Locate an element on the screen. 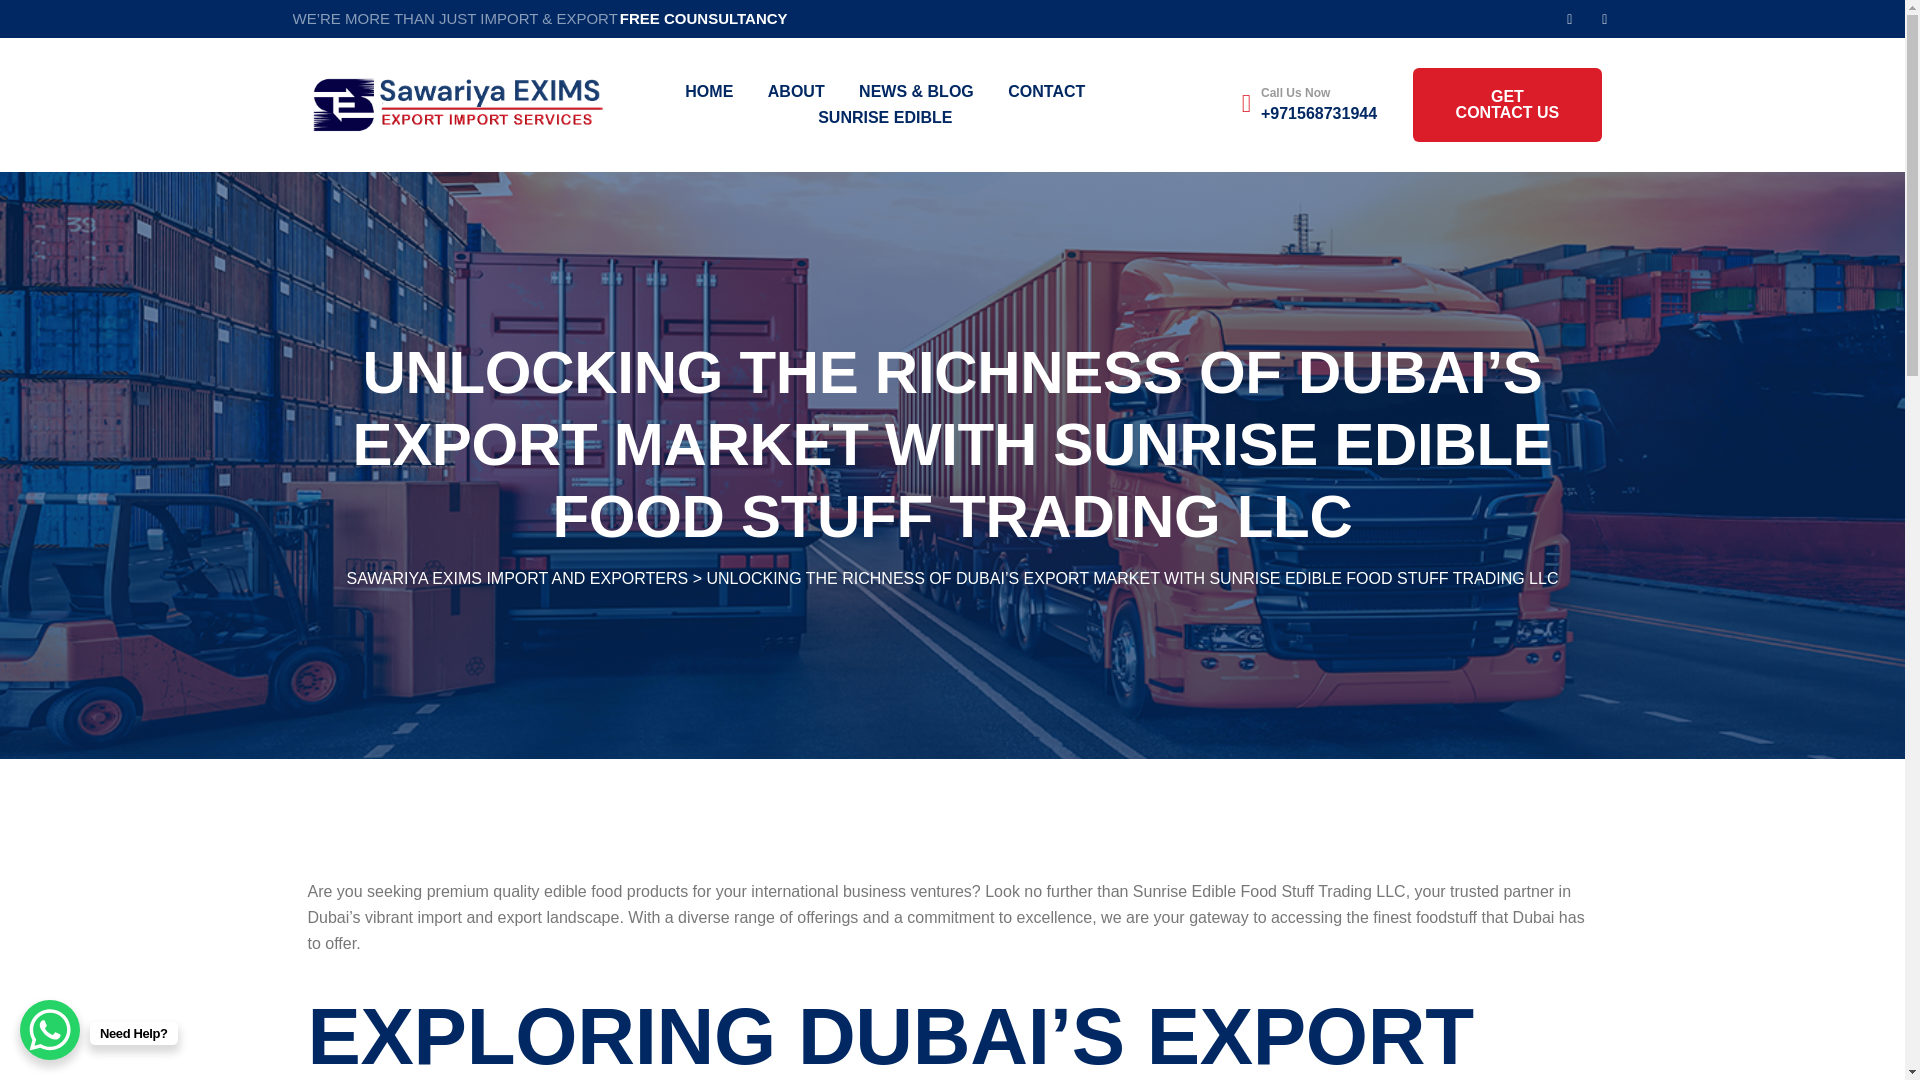 This screenshot has height=1080, width=1920. FREE COUNSULTANCY is located at coordinates (704, 19).